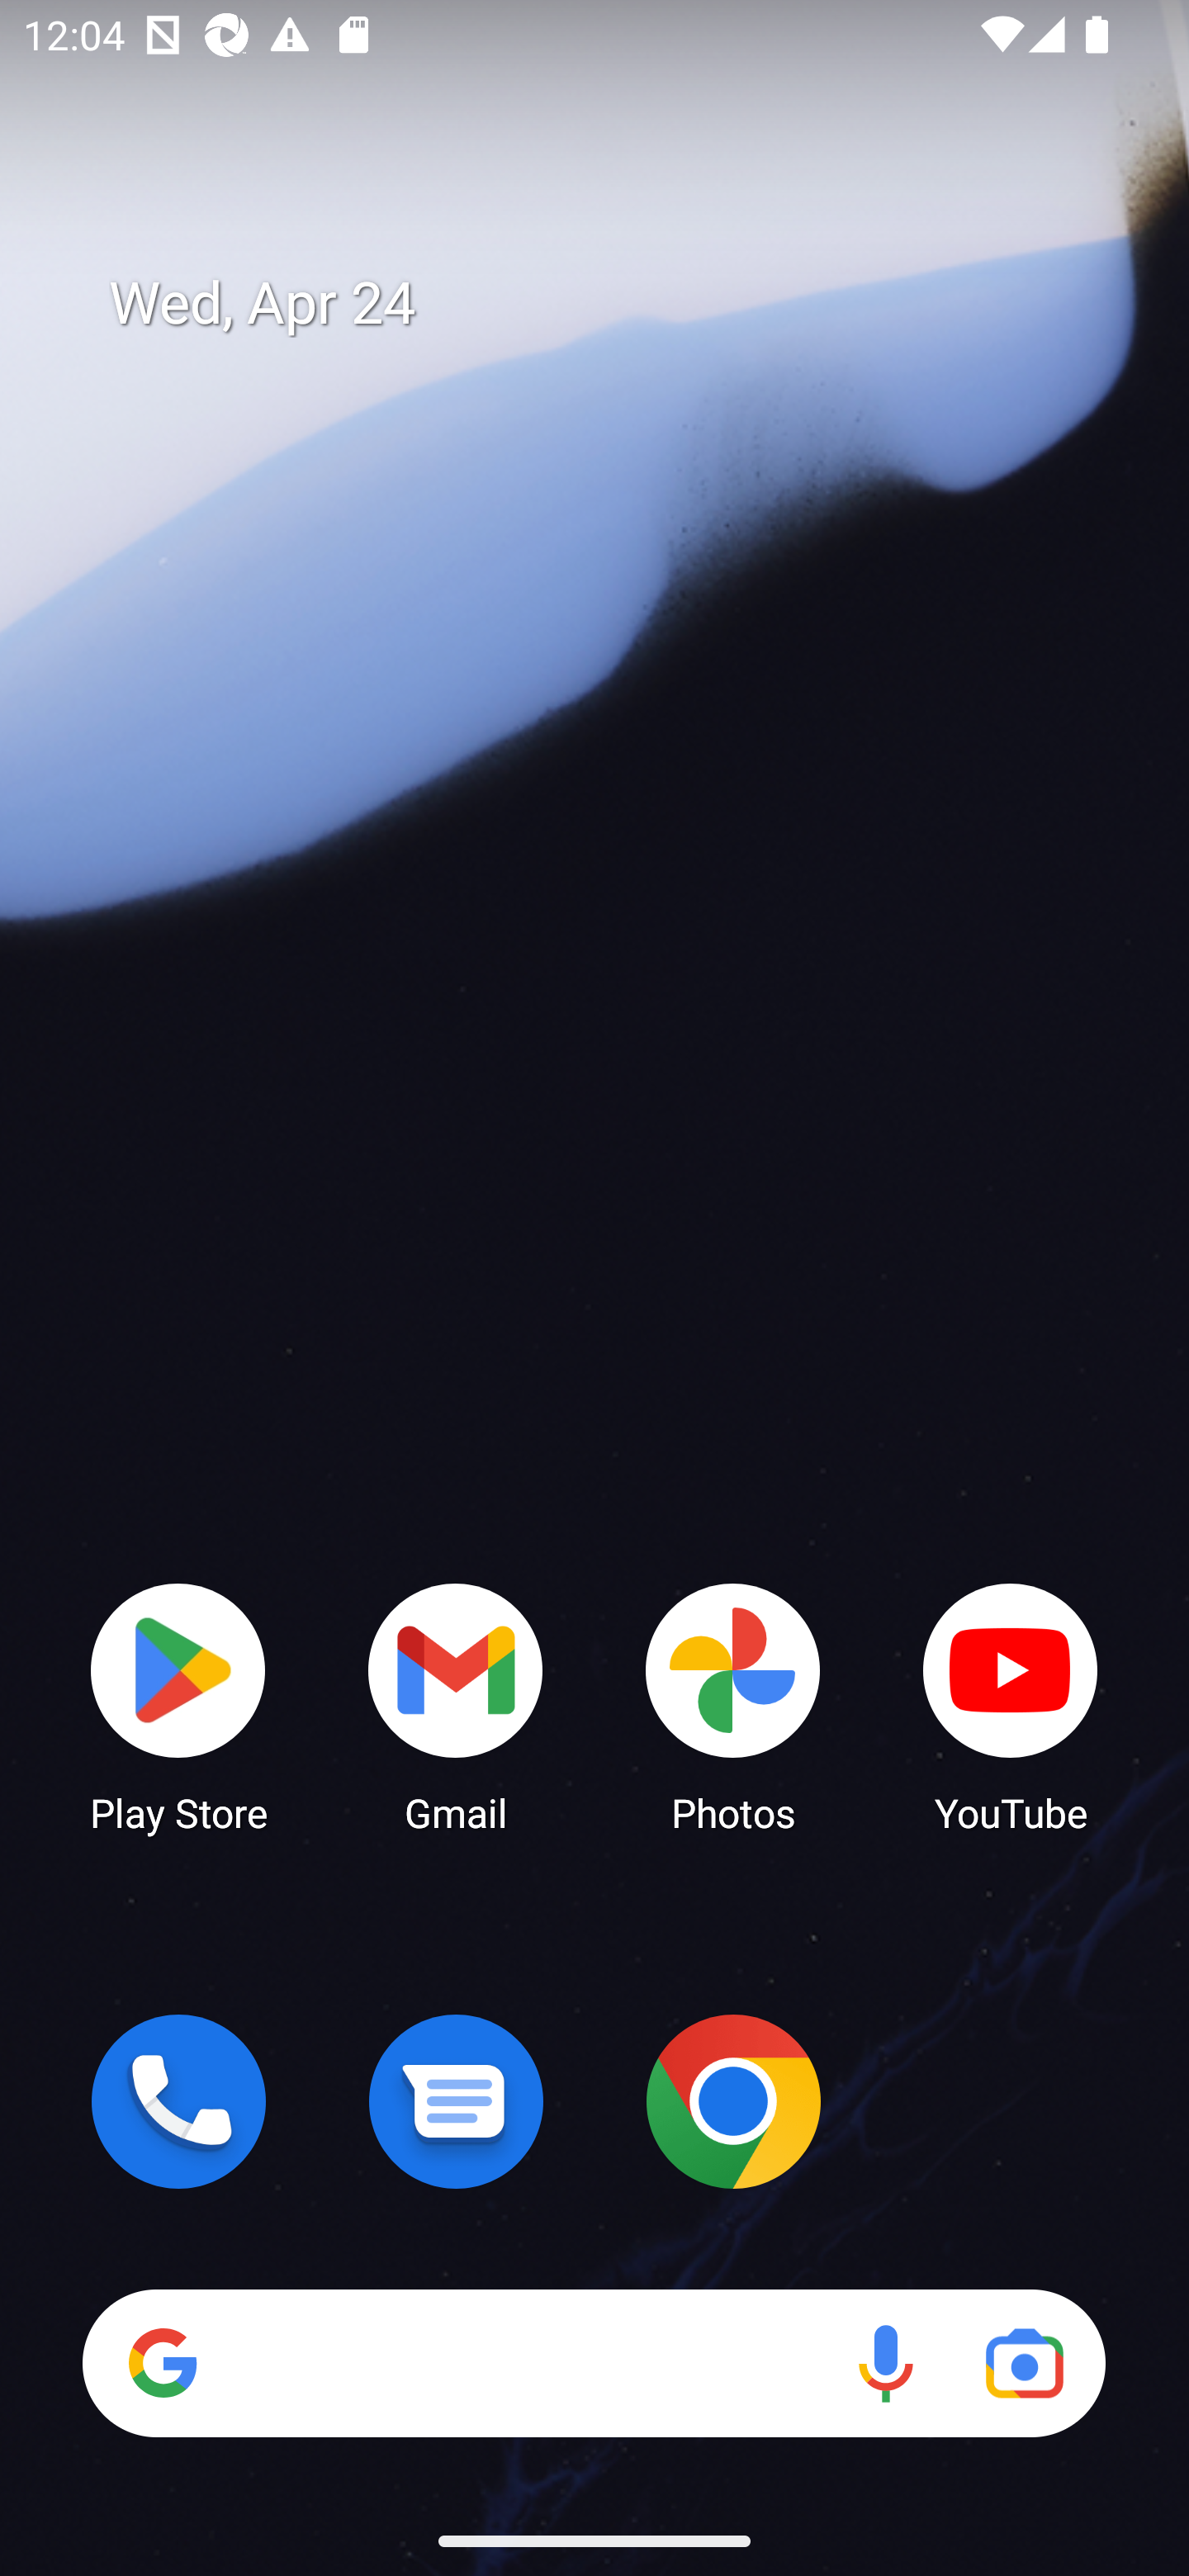  I want to click on Phone, so click(178, 2101).